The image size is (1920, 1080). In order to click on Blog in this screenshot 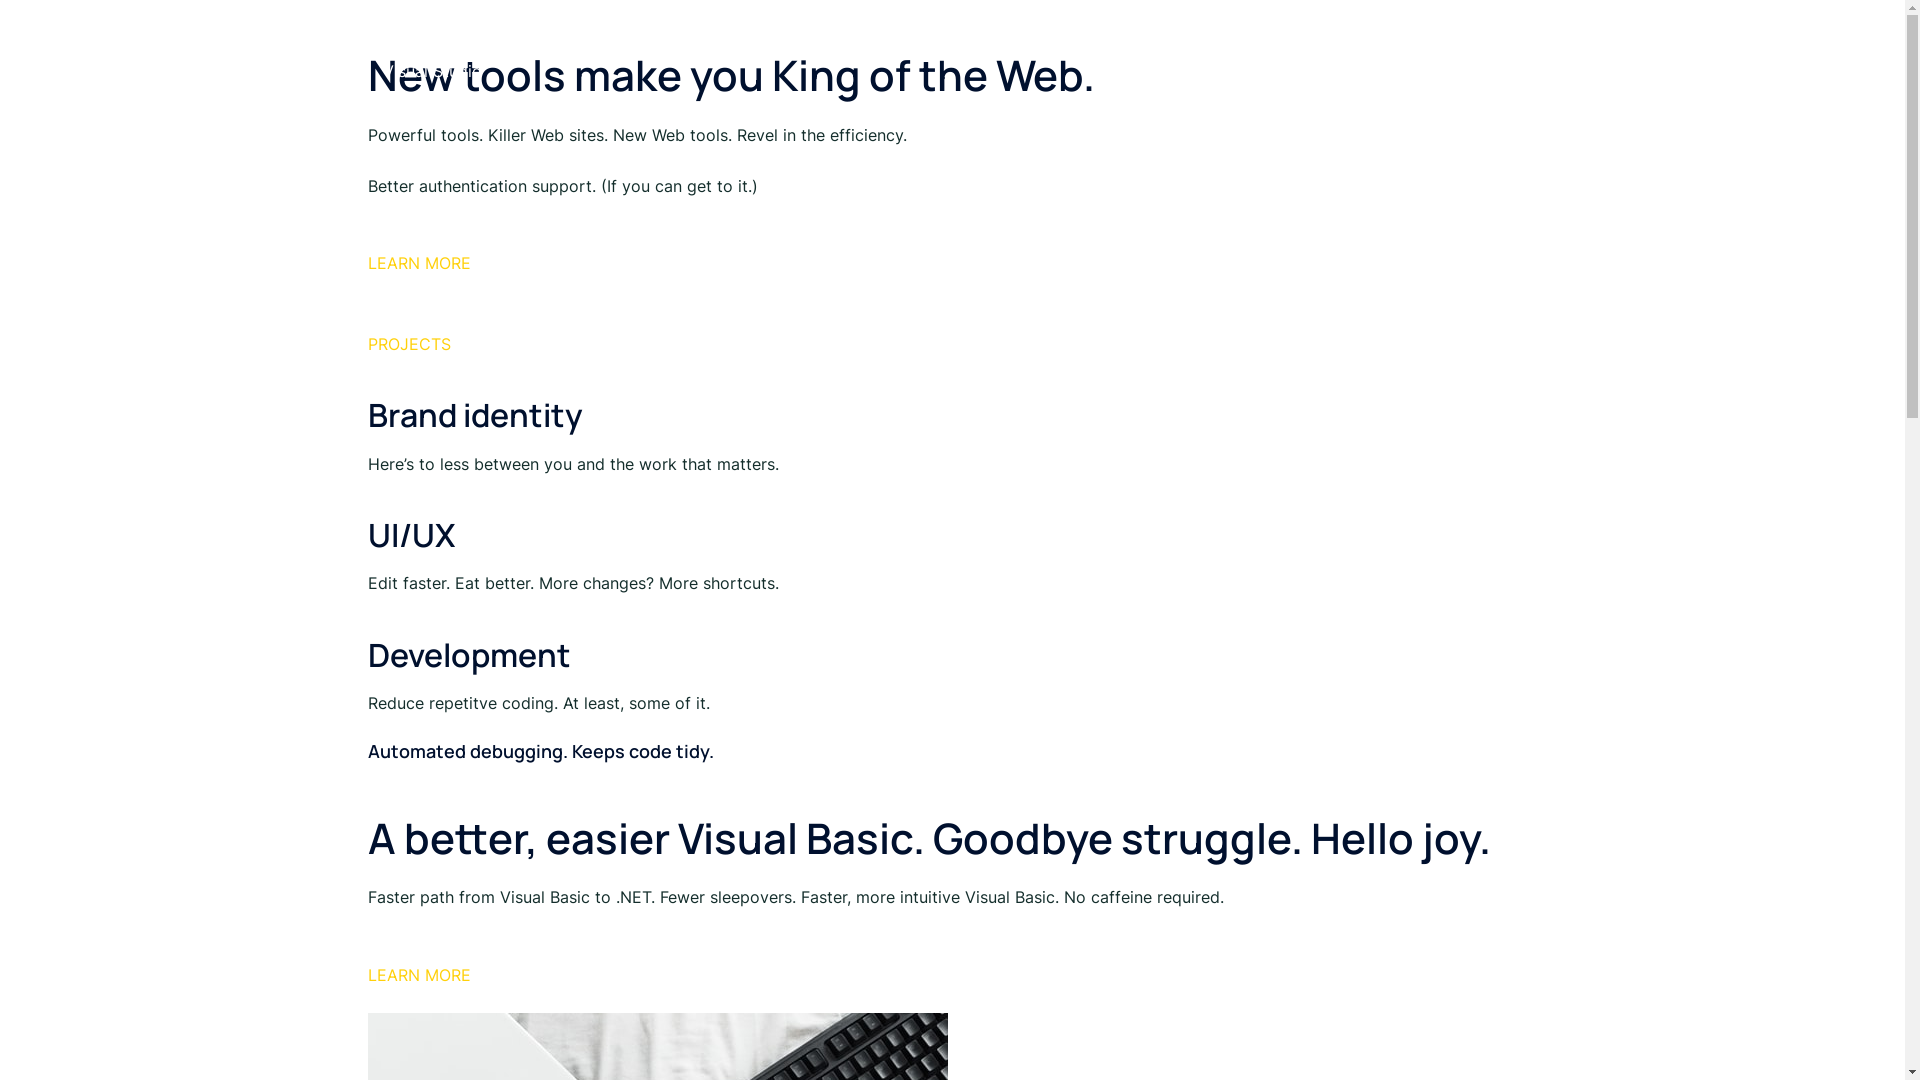, I will do `click(1448, 50)`.